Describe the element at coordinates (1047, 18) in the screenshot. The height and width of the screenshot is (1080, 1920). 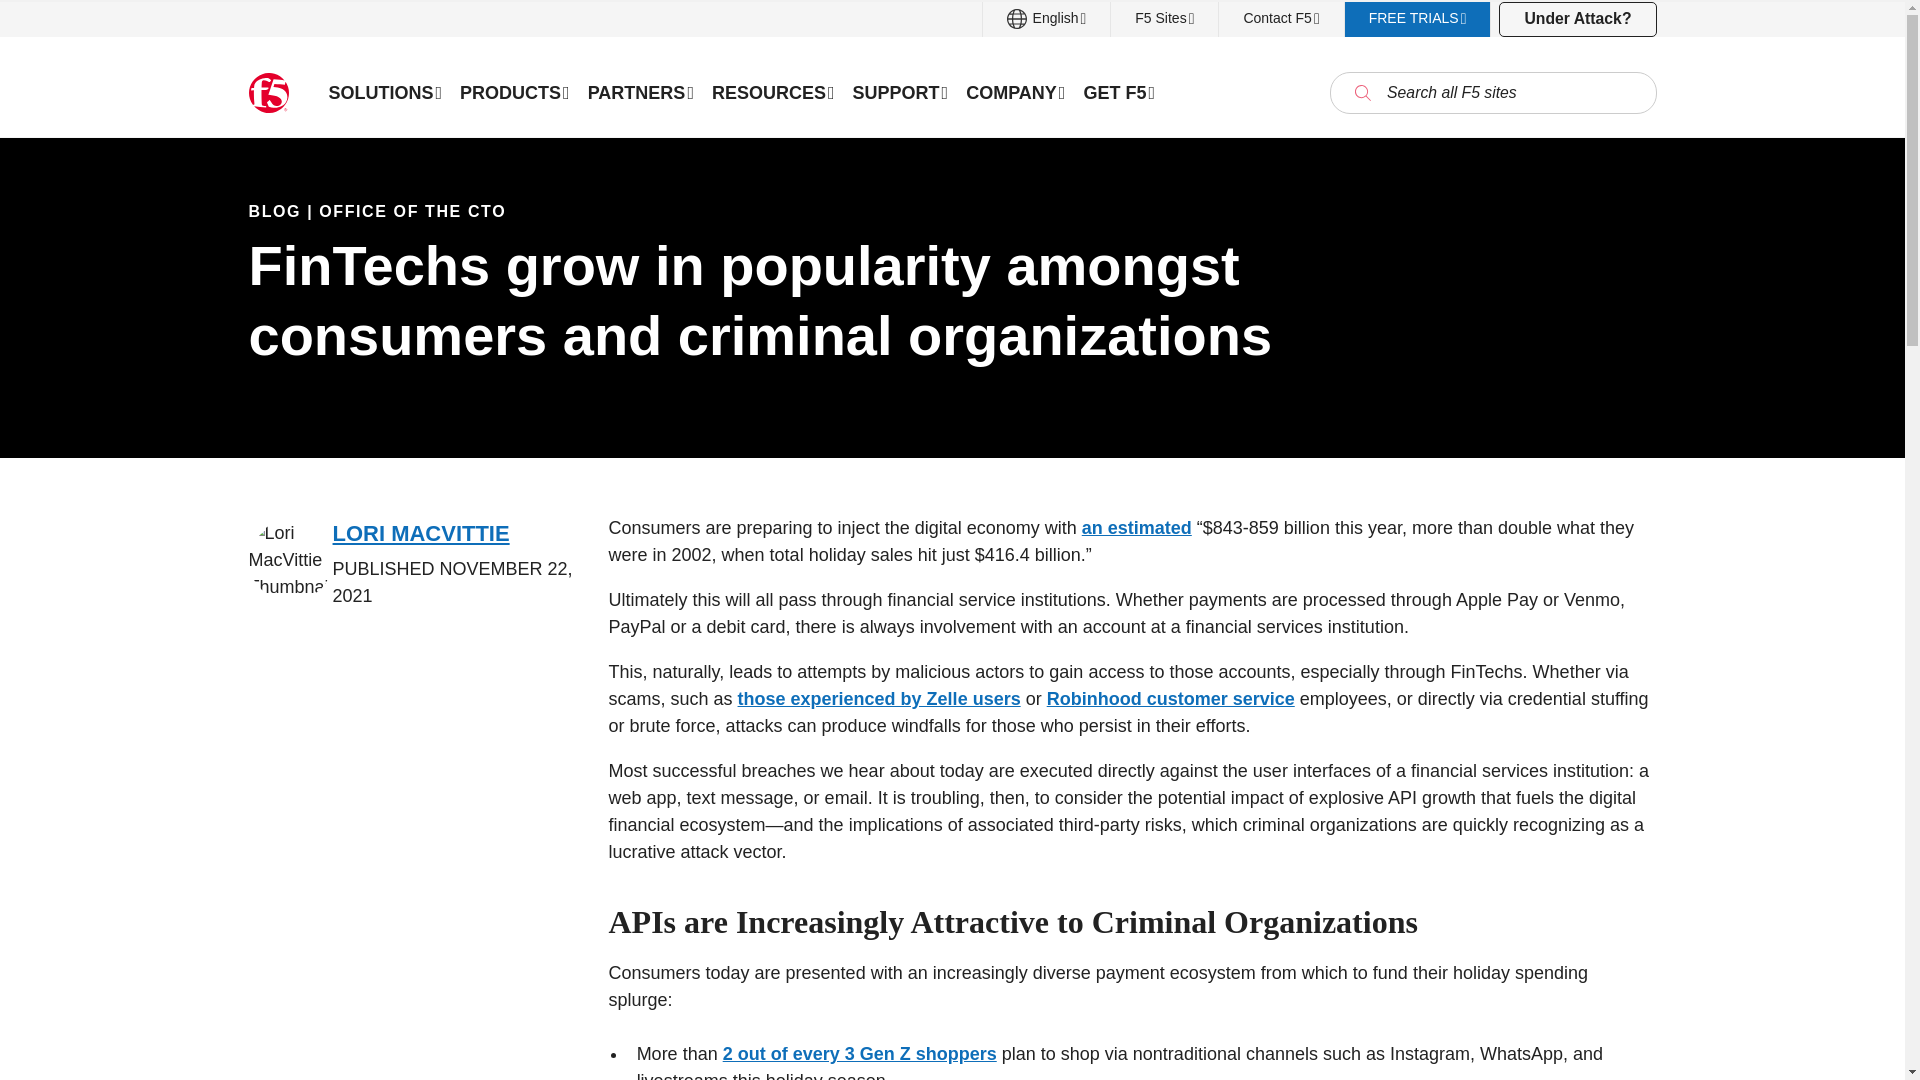
I see `English` at that location.